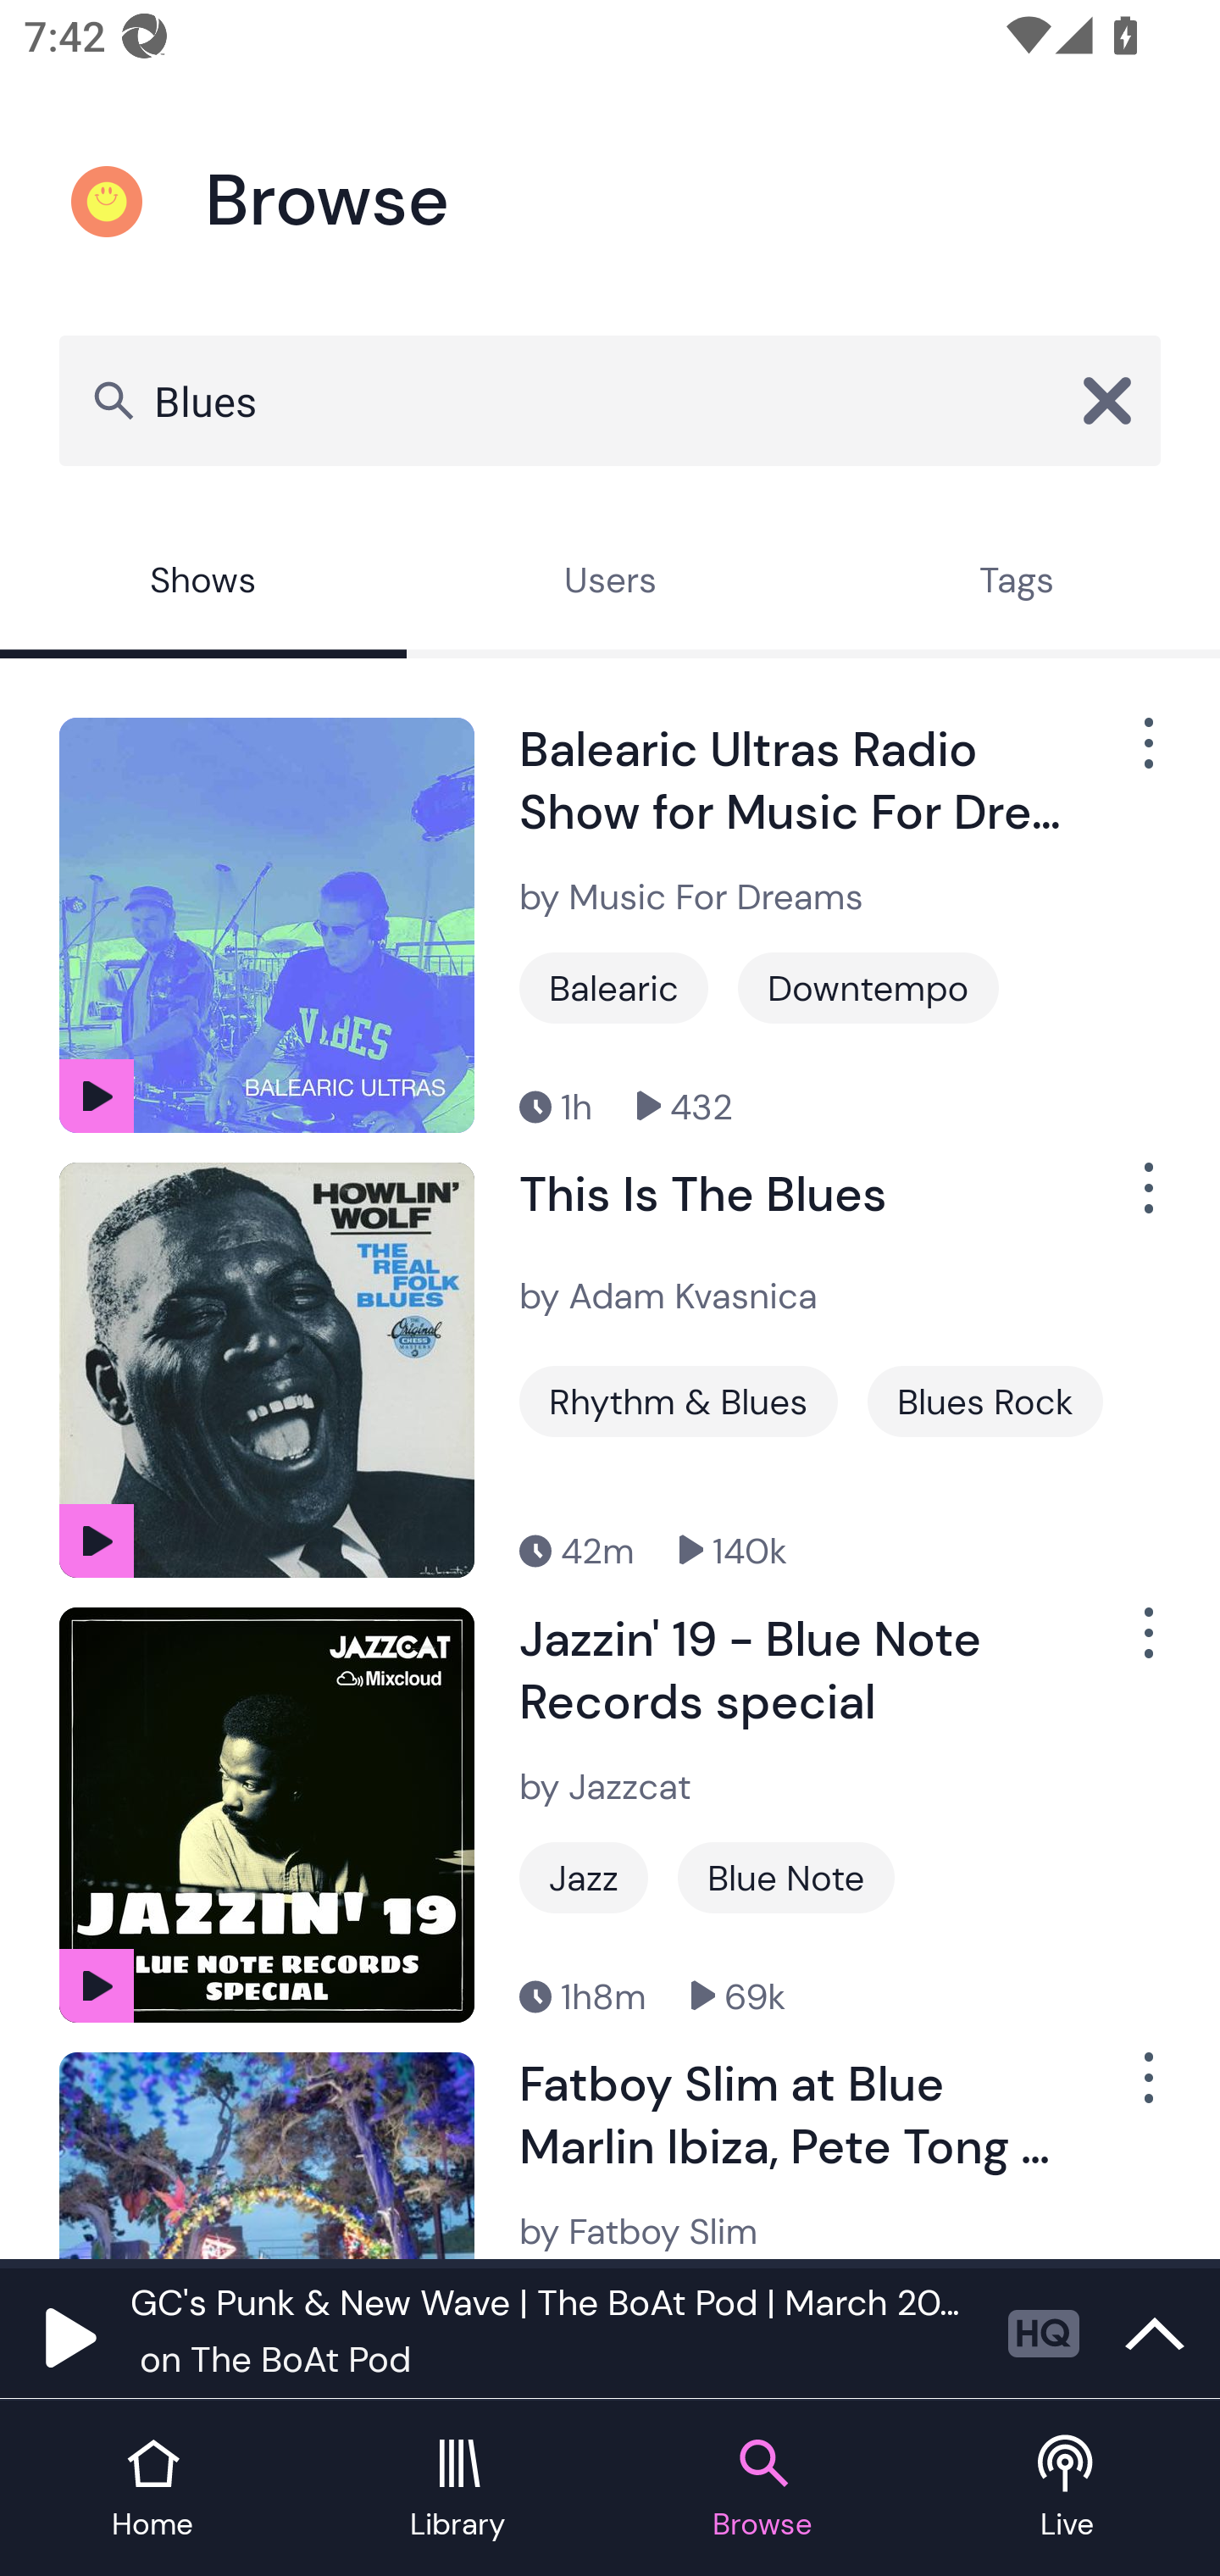 This screenshot has height=2576, width=1220. Describe the element at coordinates (984, 1402) in the screenshot. I see `Blues Rock` at that location.